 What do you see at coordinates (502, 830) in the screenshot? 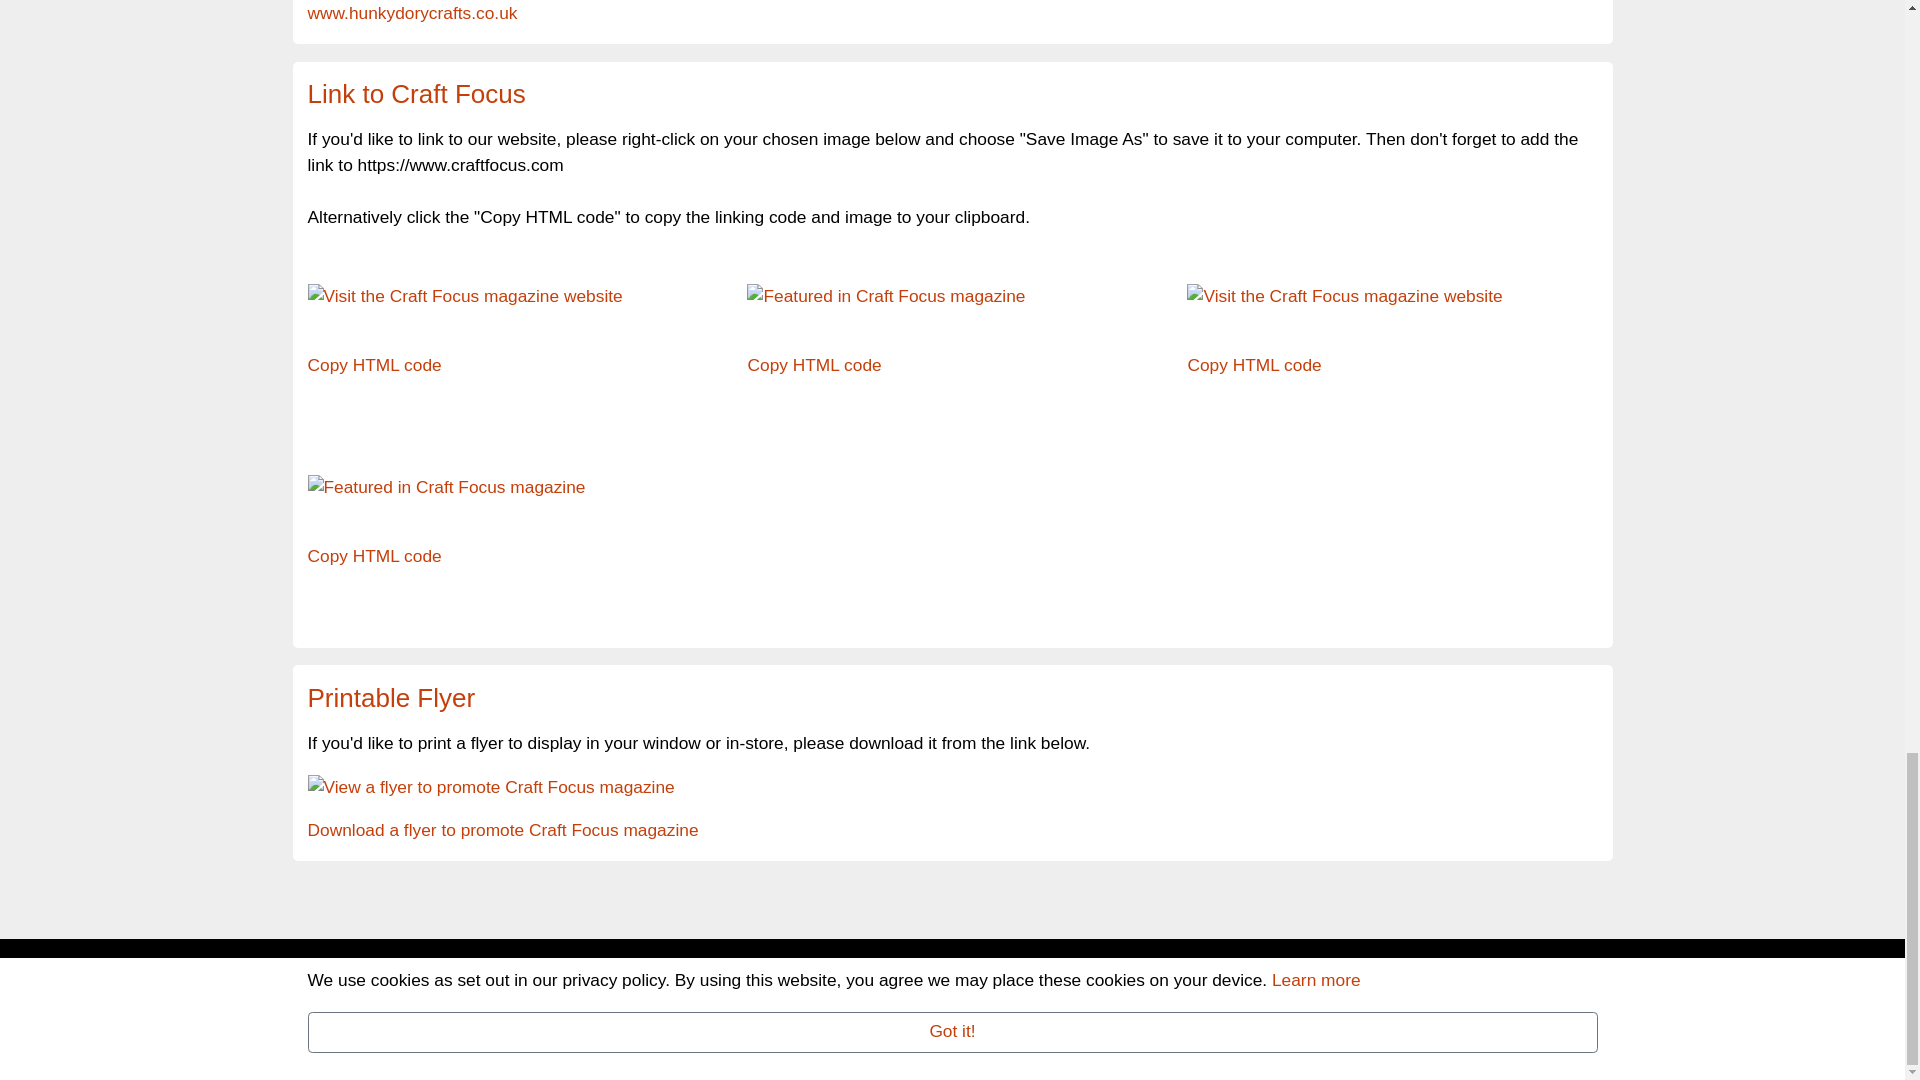
I see `View a flyer to promote Craft Focus magazine` at bounding box center [502, 830].